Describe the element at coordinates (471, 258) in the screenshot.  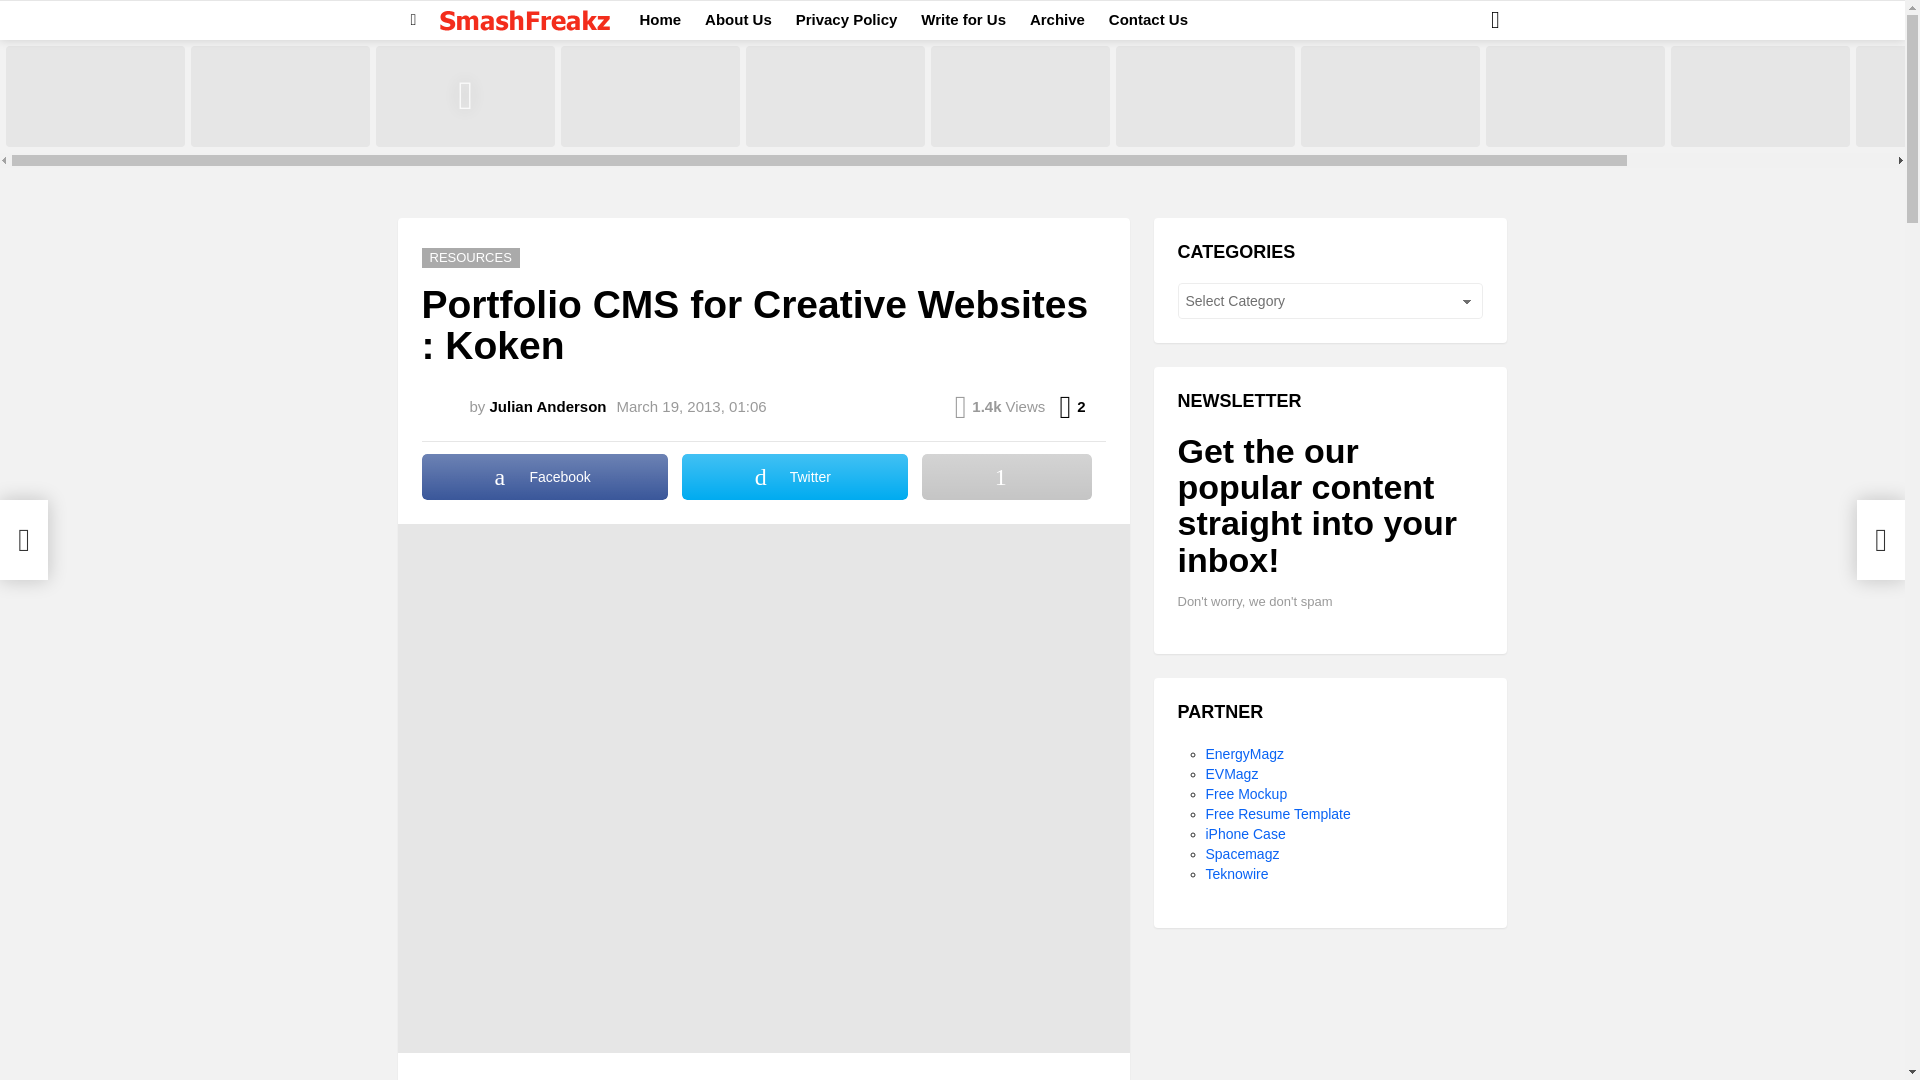
I see `RESOURCES` at that location.